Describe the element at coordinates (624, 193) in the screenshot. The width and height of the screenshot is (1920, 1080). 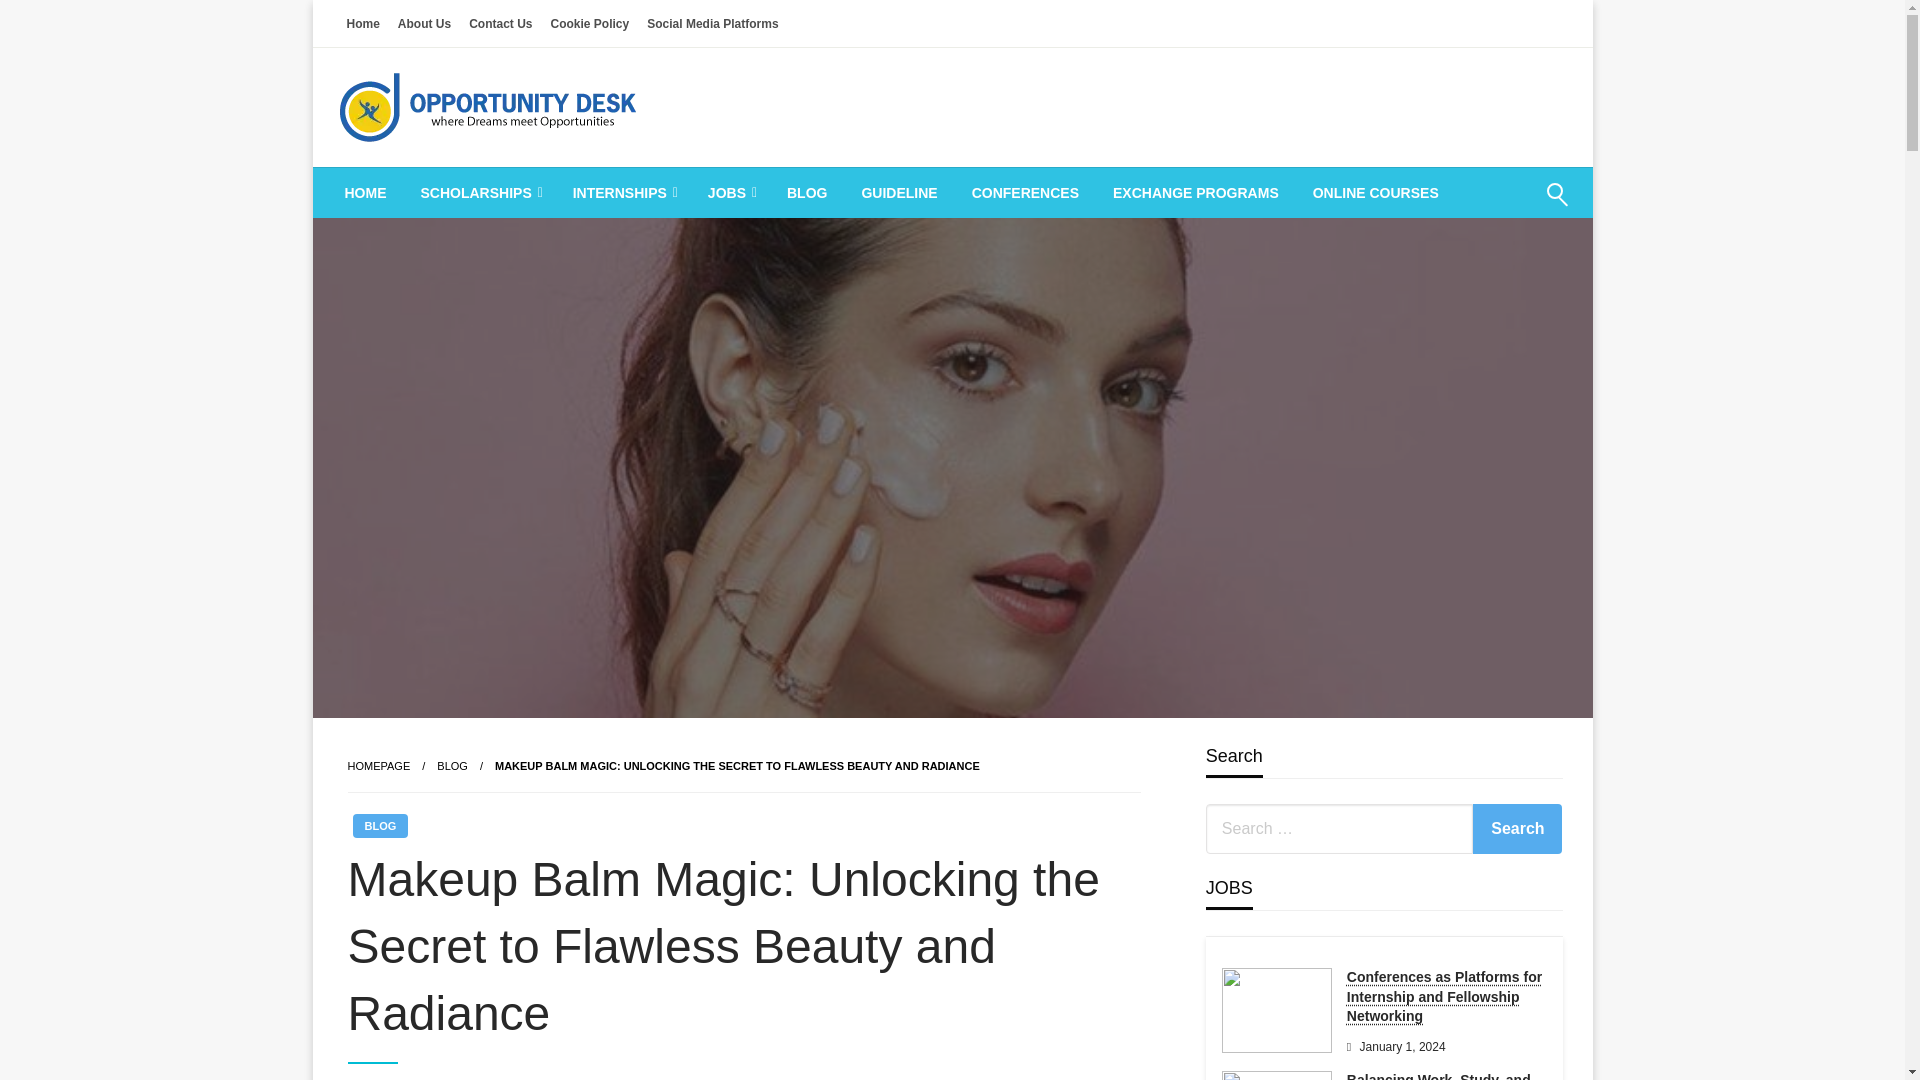
I see `INTERNSHIPS` at that location.